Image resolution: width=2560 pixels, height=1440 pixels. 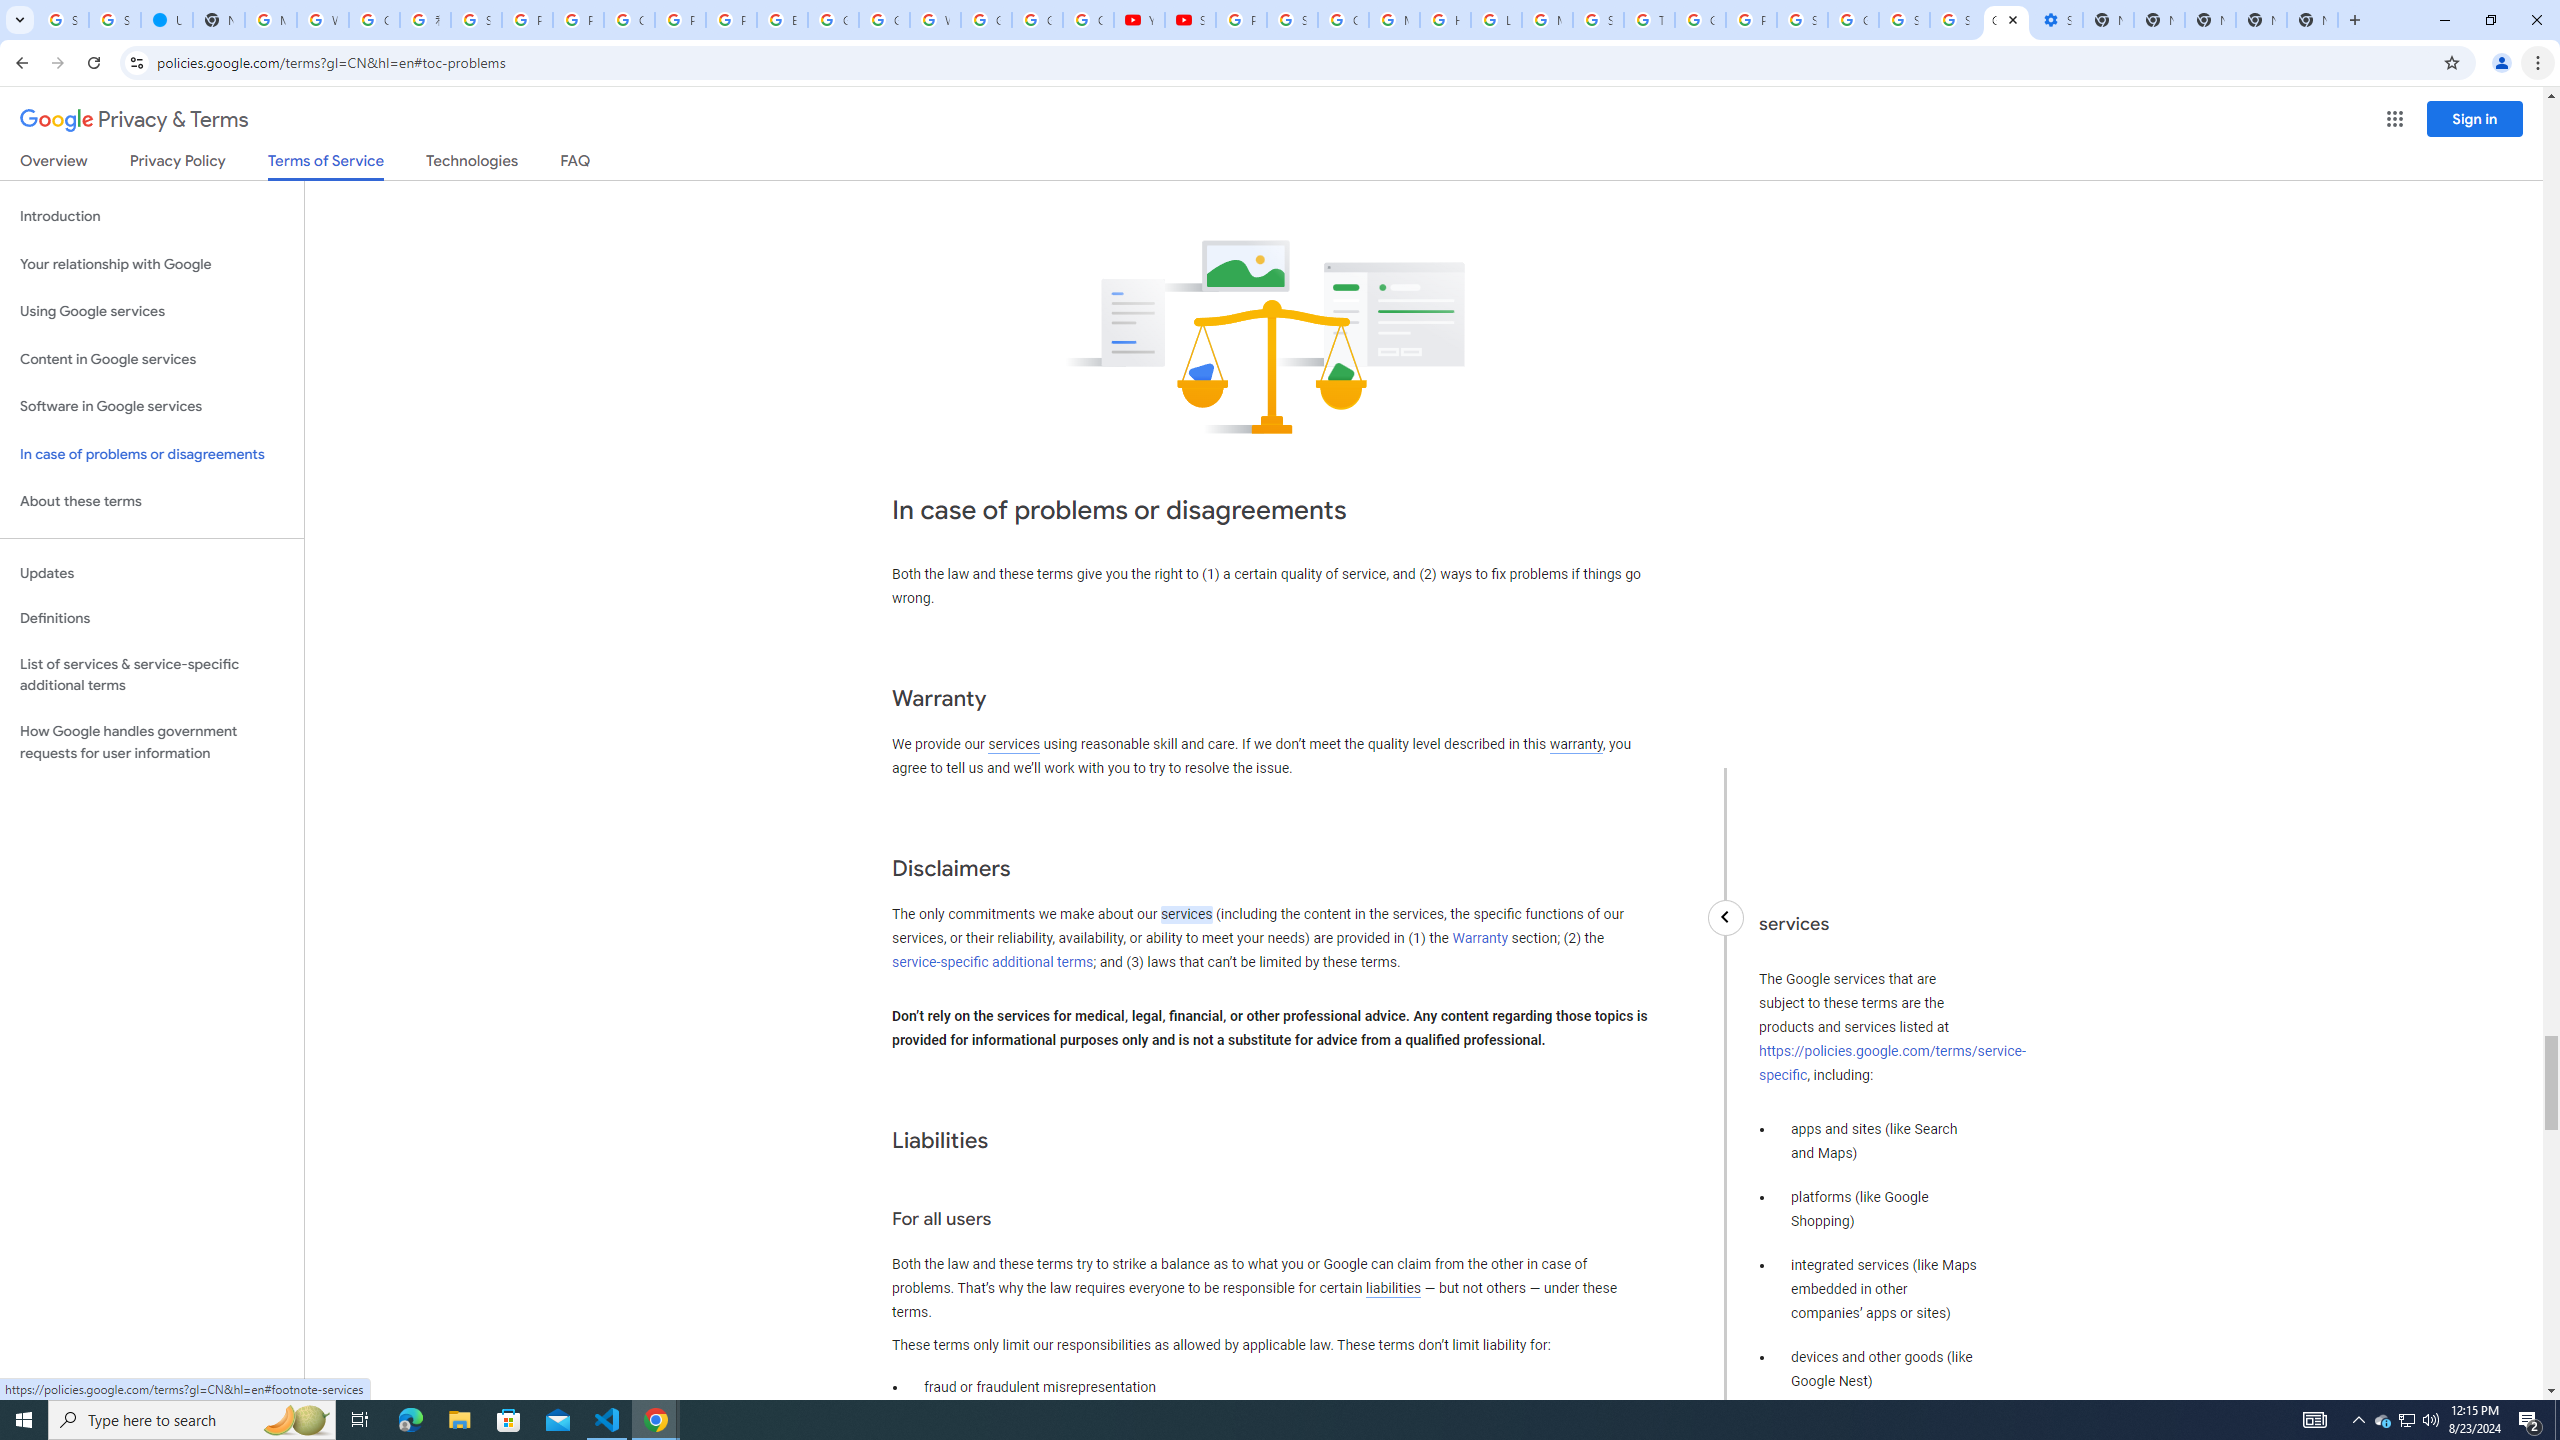 I want to click on Sign in - Google Accounts, so click(x=477, y=20).